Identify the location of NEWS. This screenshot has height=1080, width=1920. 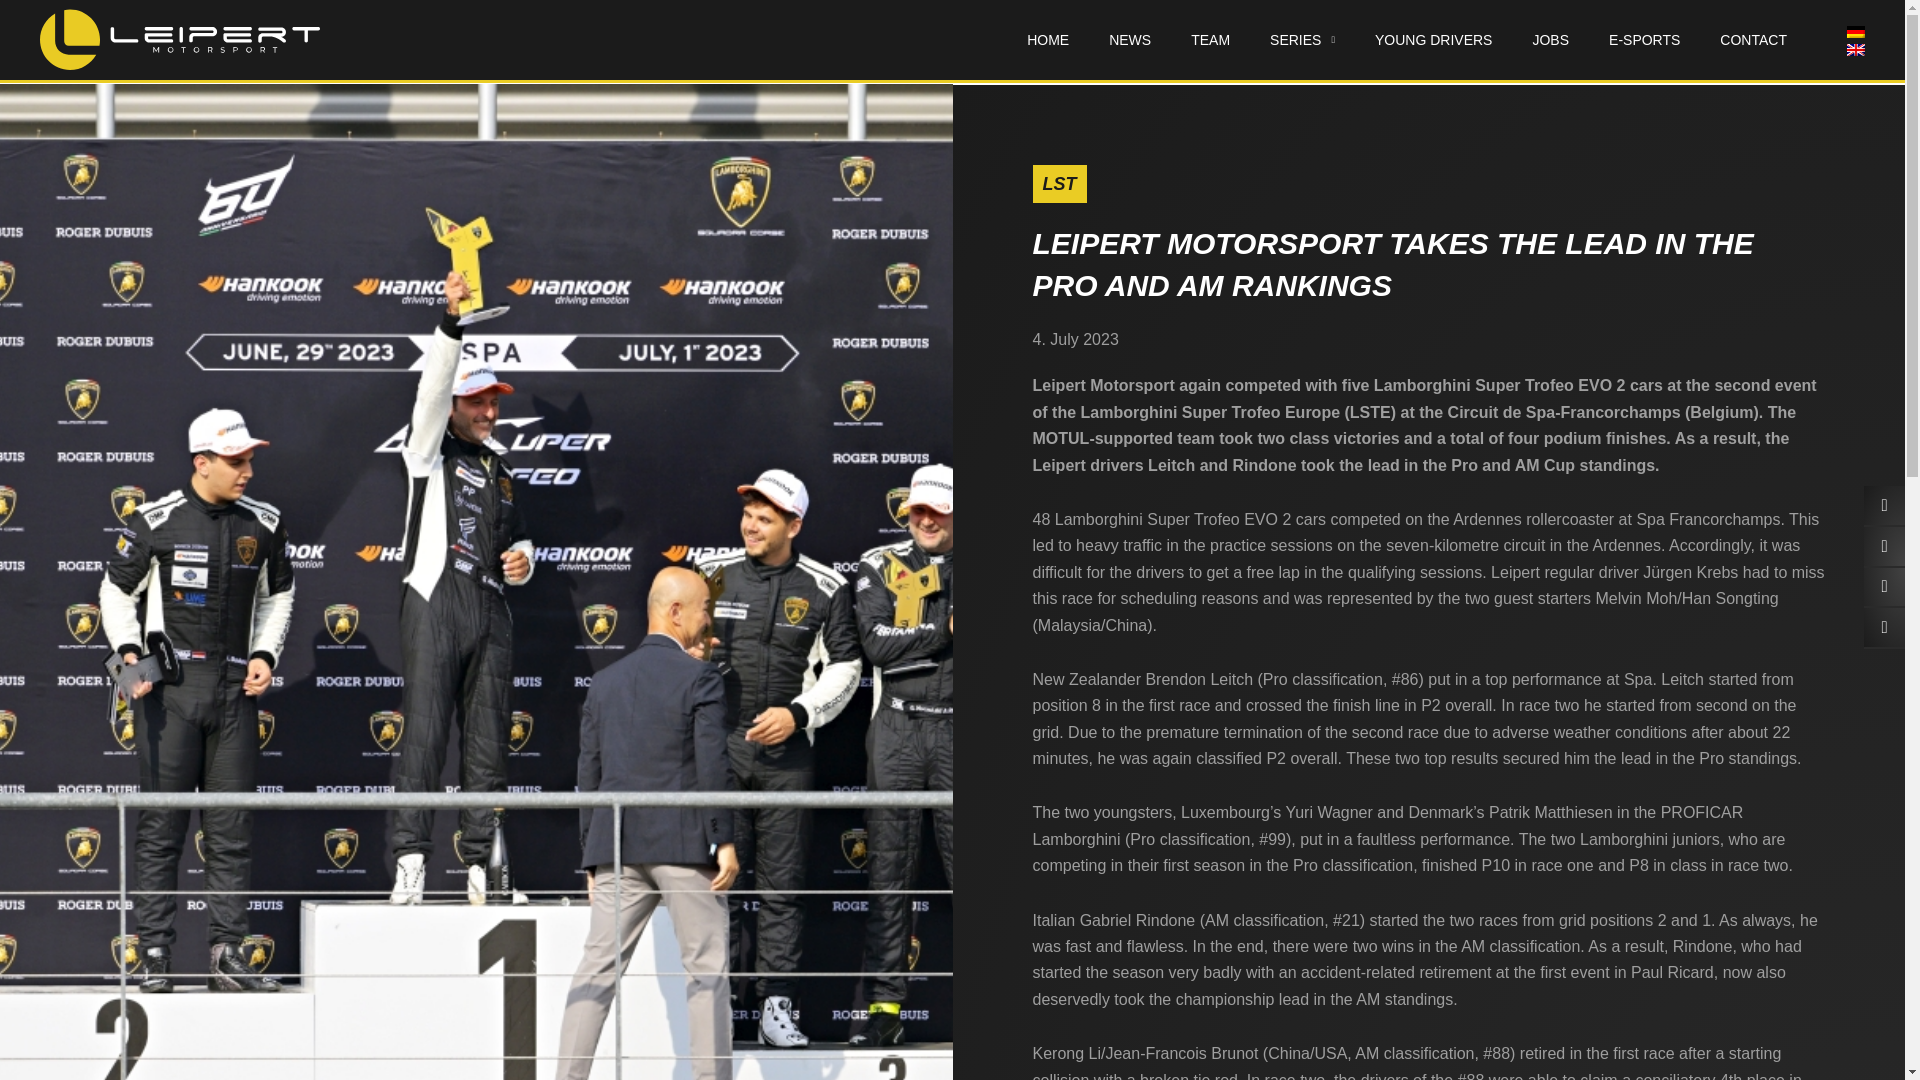
(1130, 40).